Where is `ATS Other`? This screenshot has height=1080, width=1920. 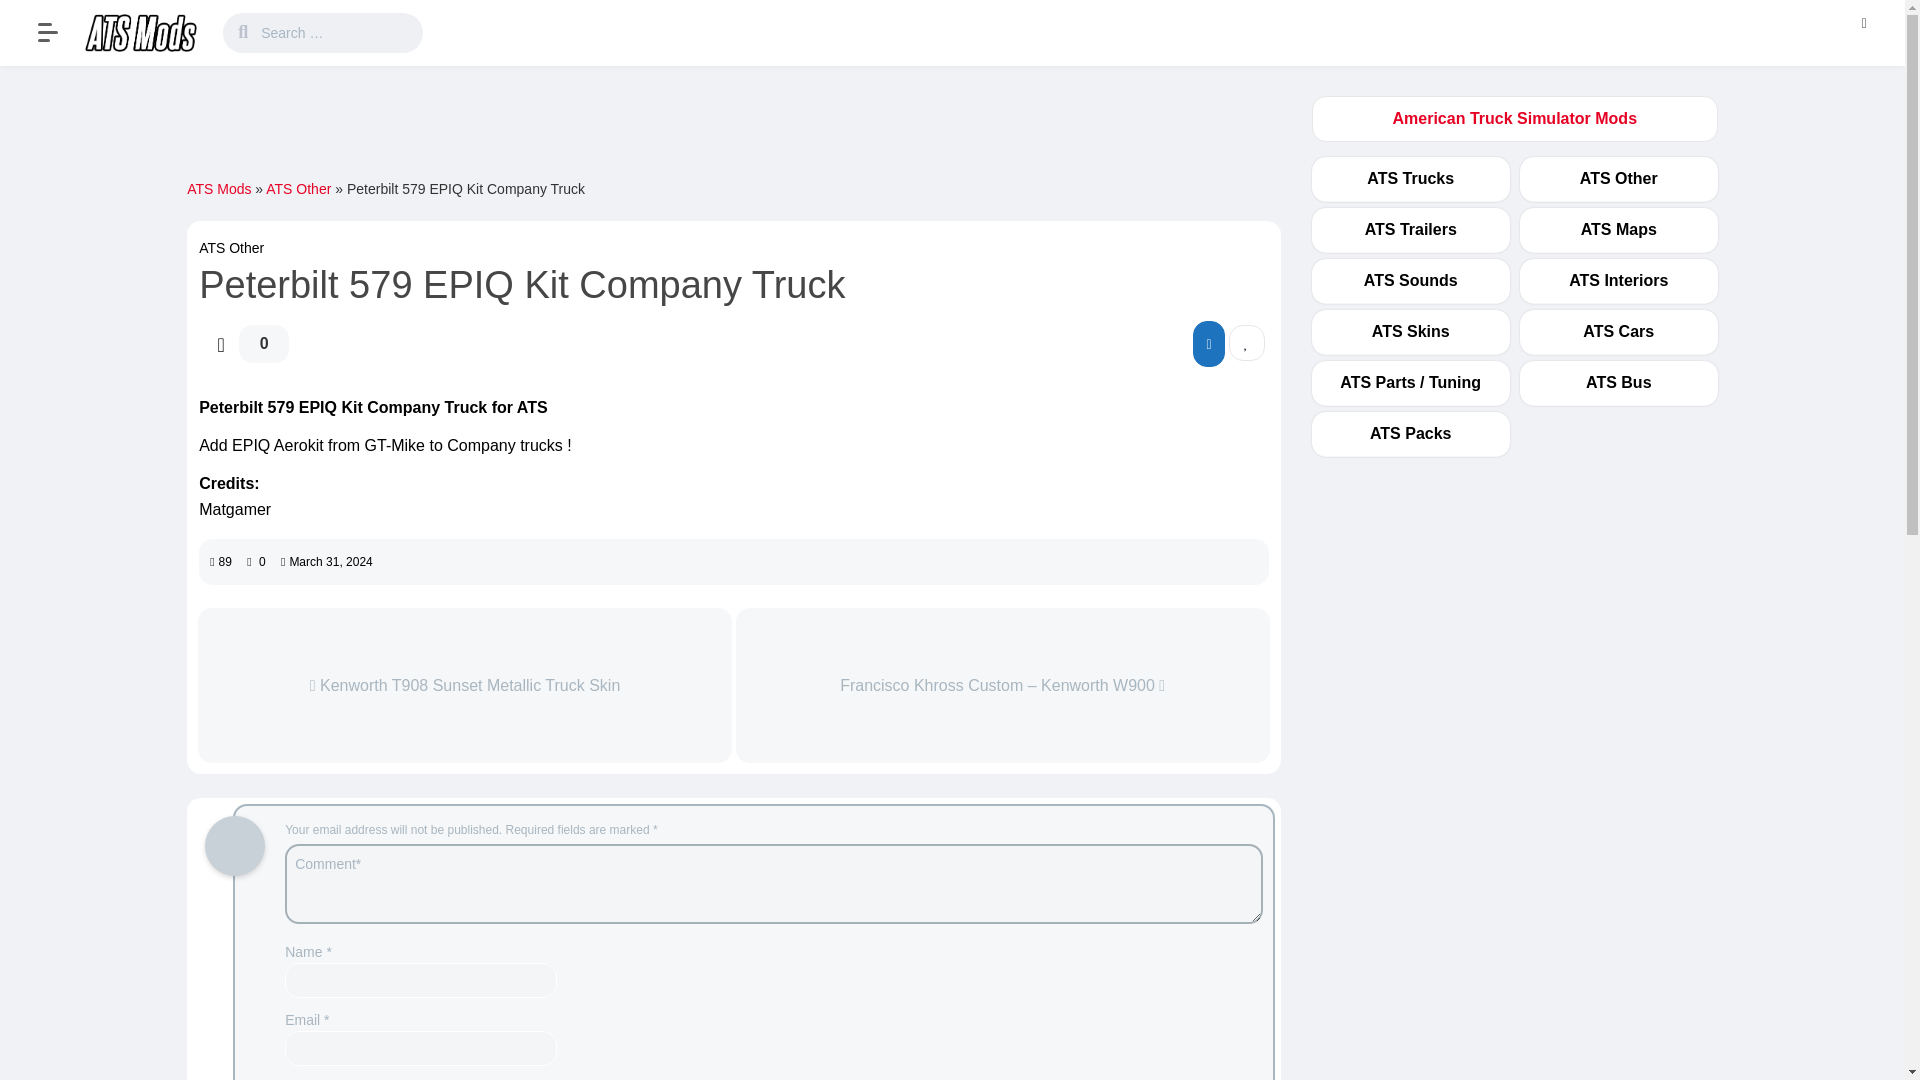
ATS Other is located at coordinates (232, 247).